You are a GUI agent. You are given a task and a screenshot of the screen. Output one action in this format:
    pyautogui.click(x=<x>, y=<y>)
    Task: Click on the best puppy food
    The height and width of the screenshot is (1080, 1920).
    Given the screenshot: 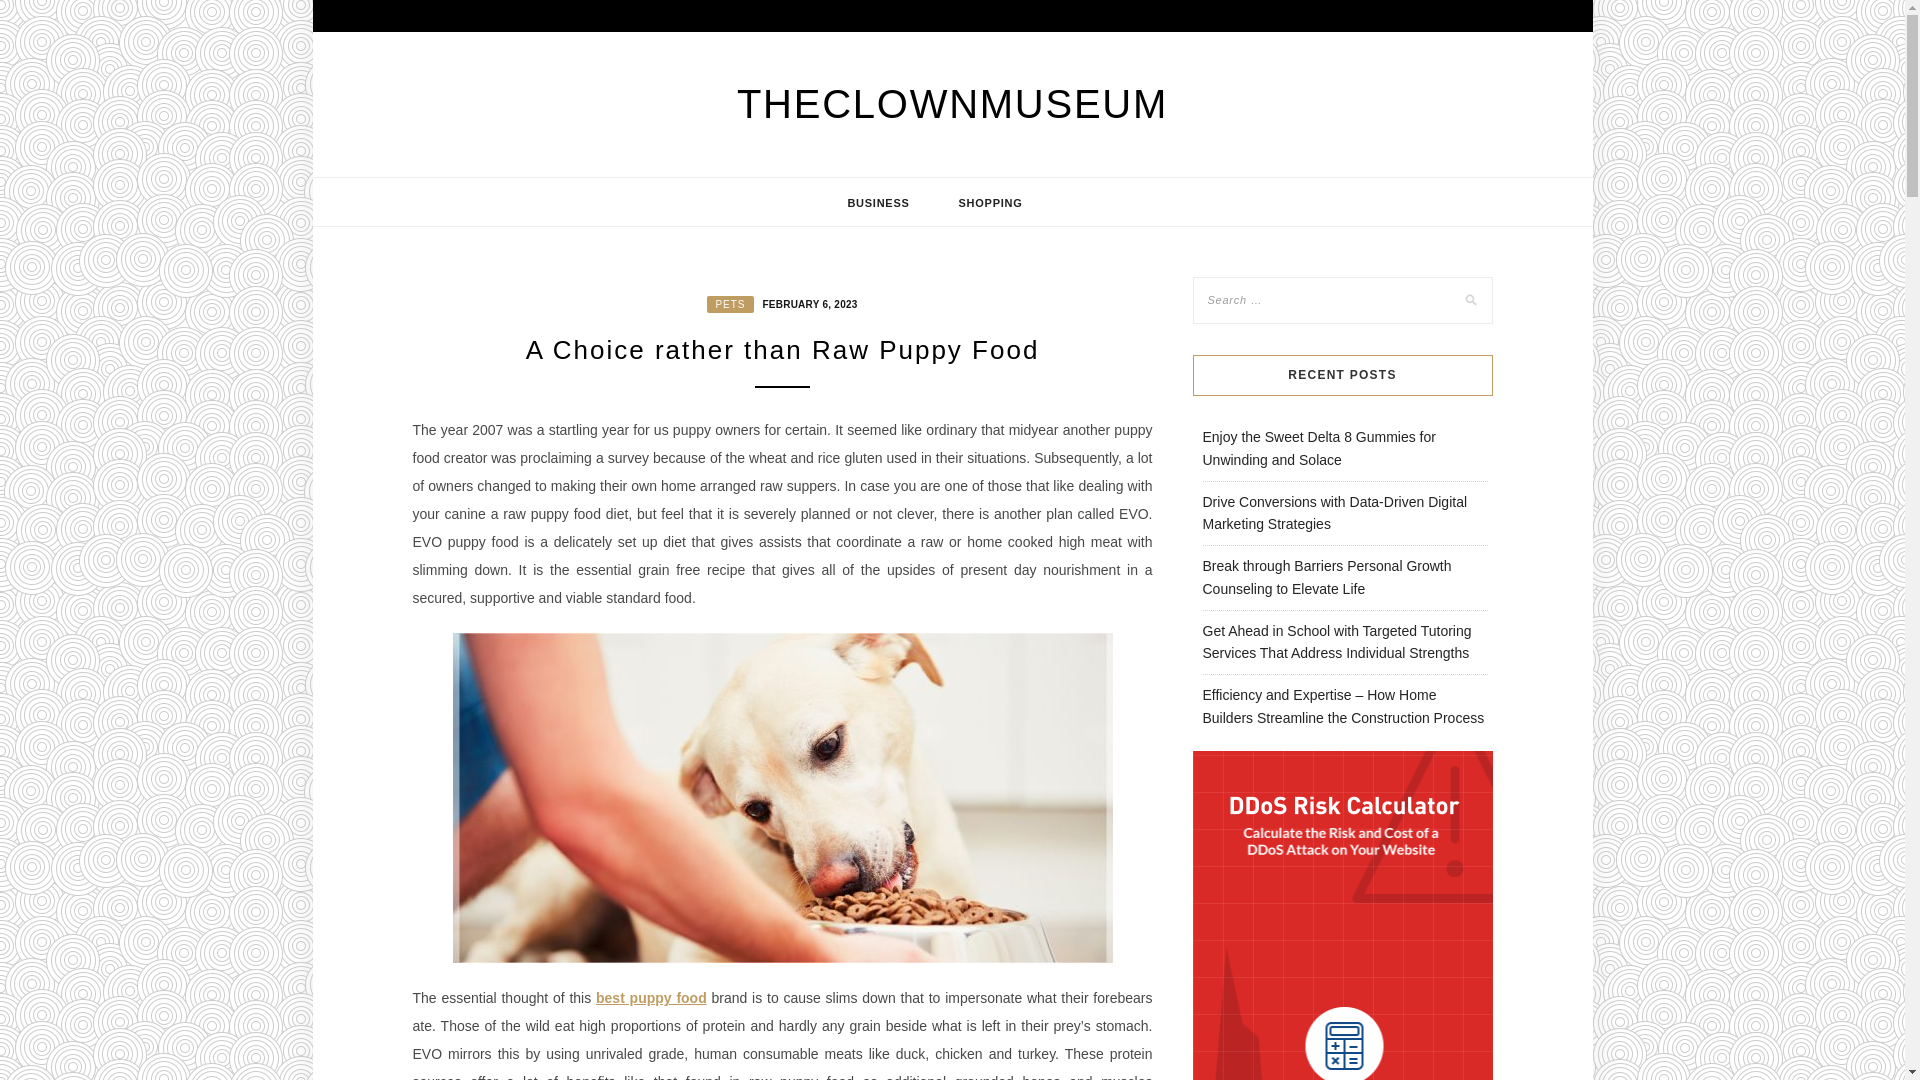 What is the action you would take?
    pyautogui.click(x=650, y=998)
    